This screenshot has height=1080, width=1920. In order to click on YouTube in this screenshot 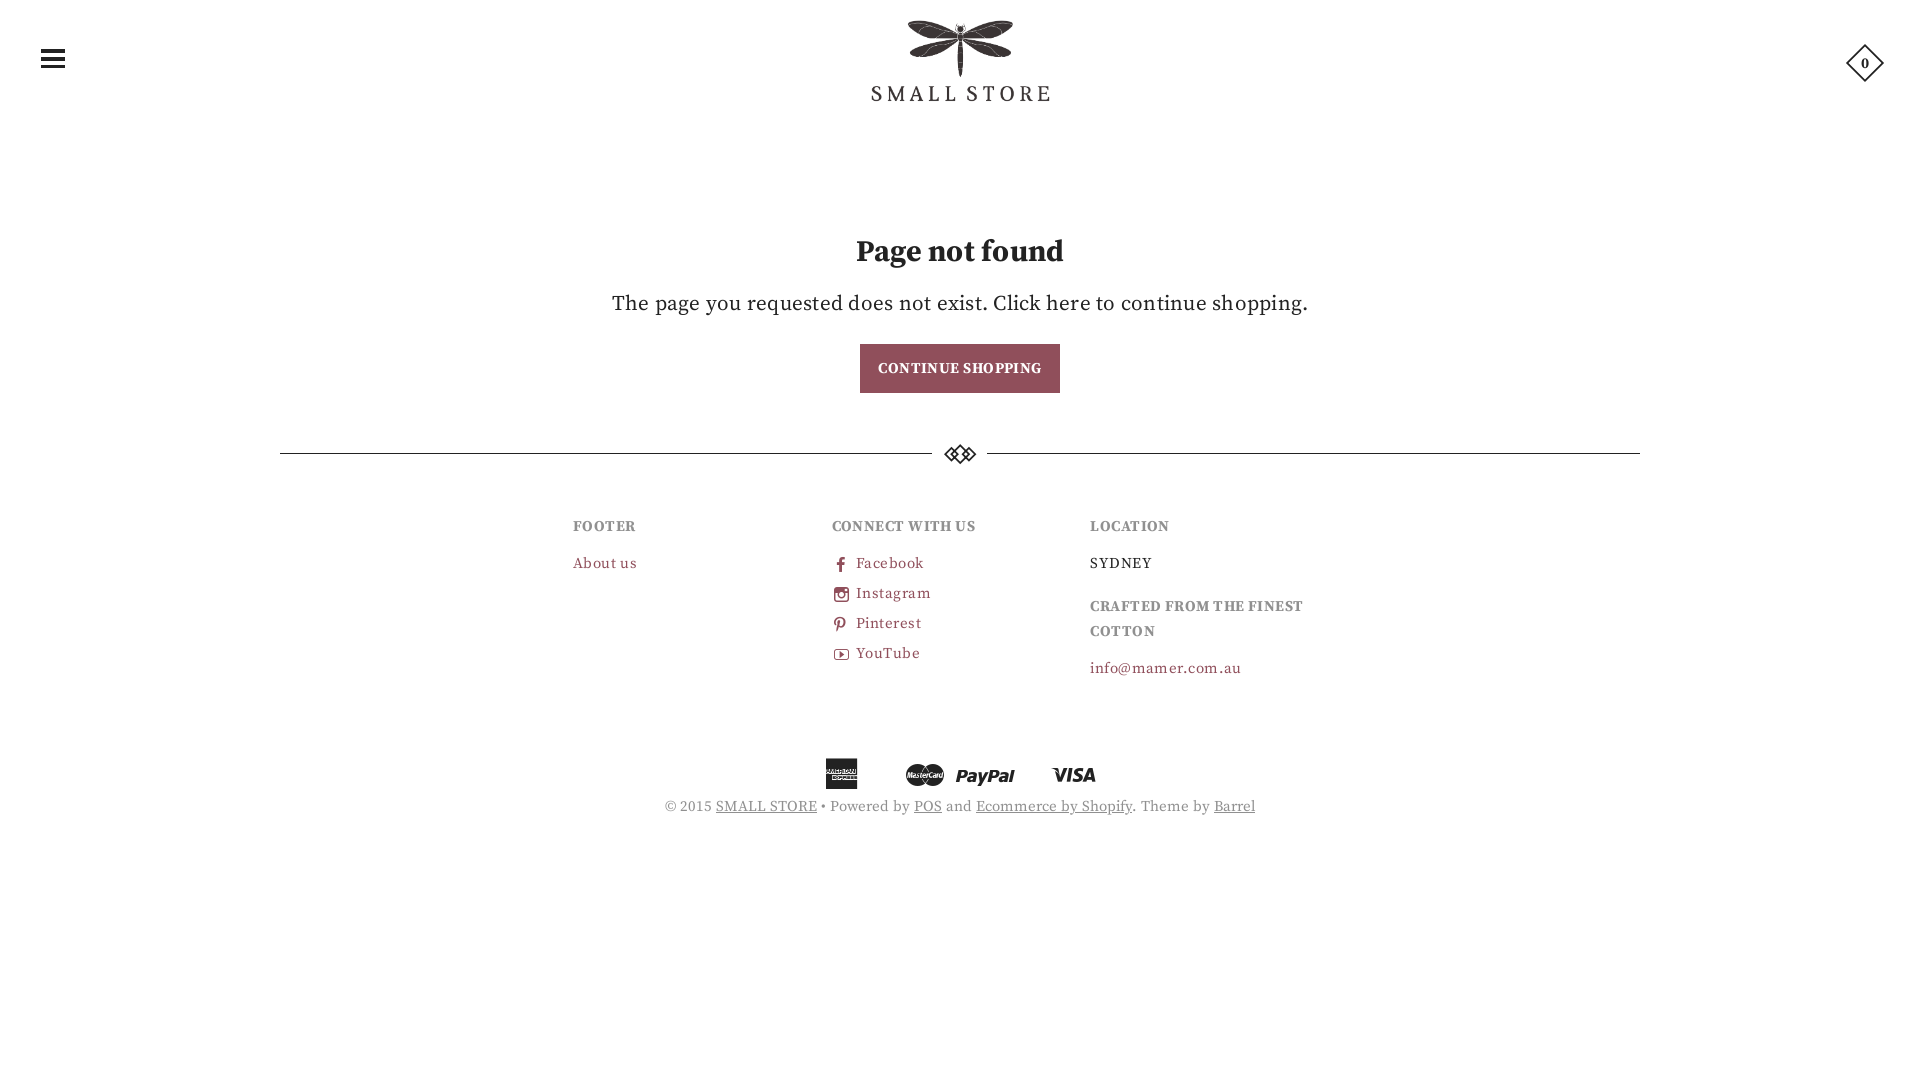, I will do `click(876, 654)`.